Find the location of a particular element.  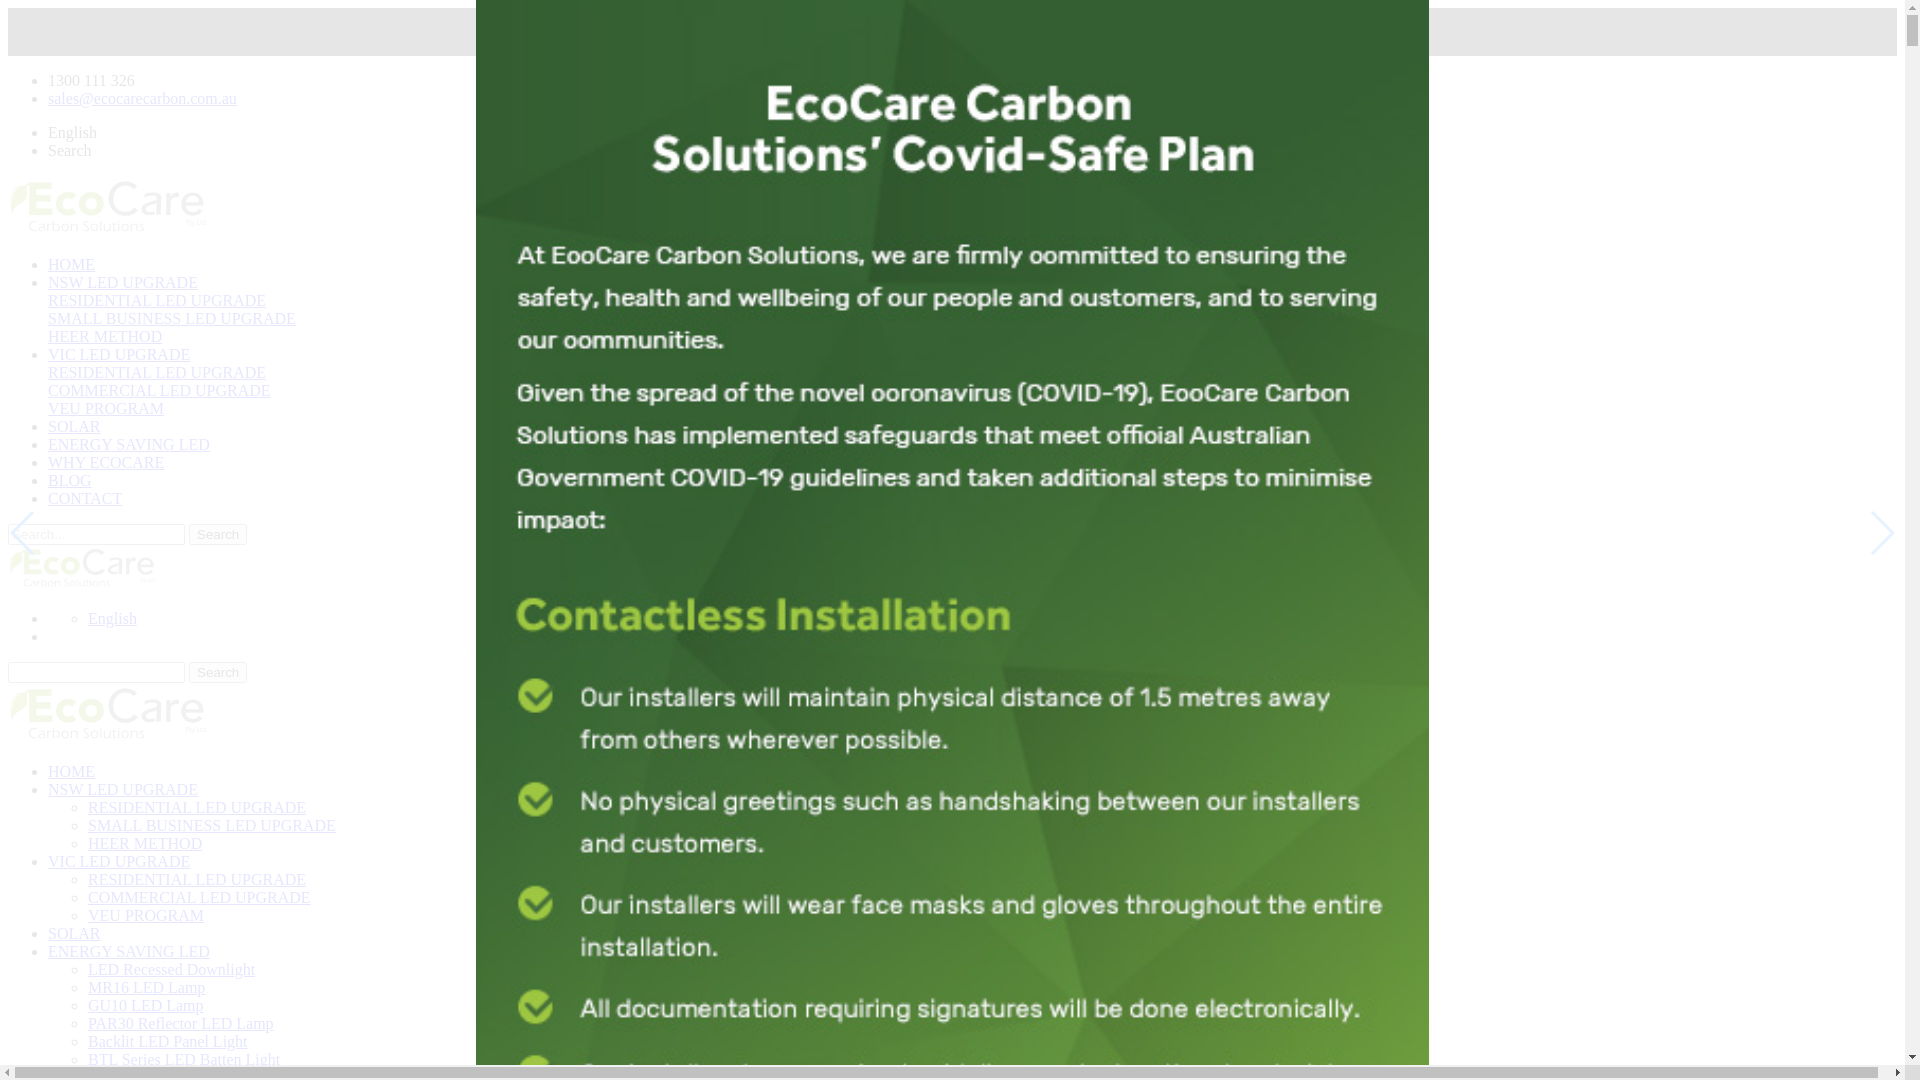

SMALL BUSINESS LED UPGRADE is located at coordinates (172, 318).